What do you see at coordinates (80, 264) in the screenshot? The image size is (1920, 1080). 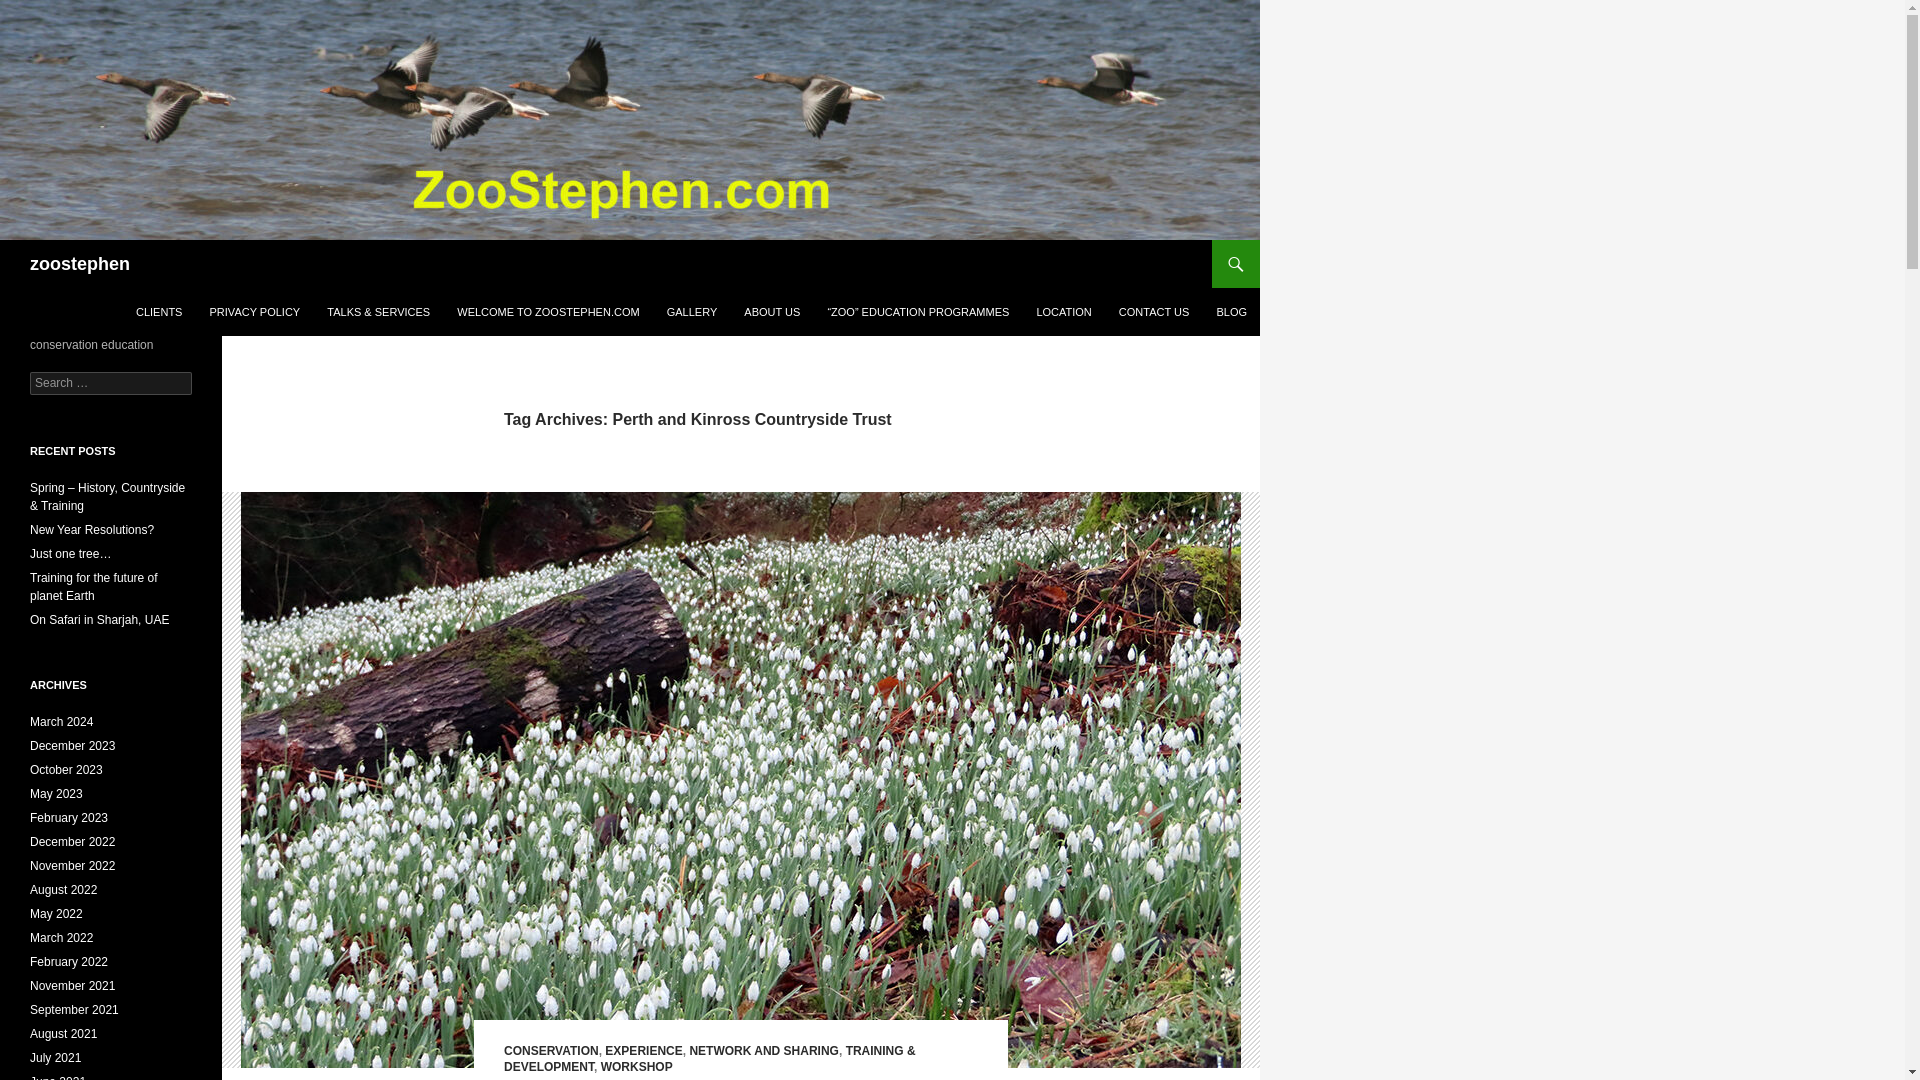 I see `zoostephen` at bounding box center [80, 264].